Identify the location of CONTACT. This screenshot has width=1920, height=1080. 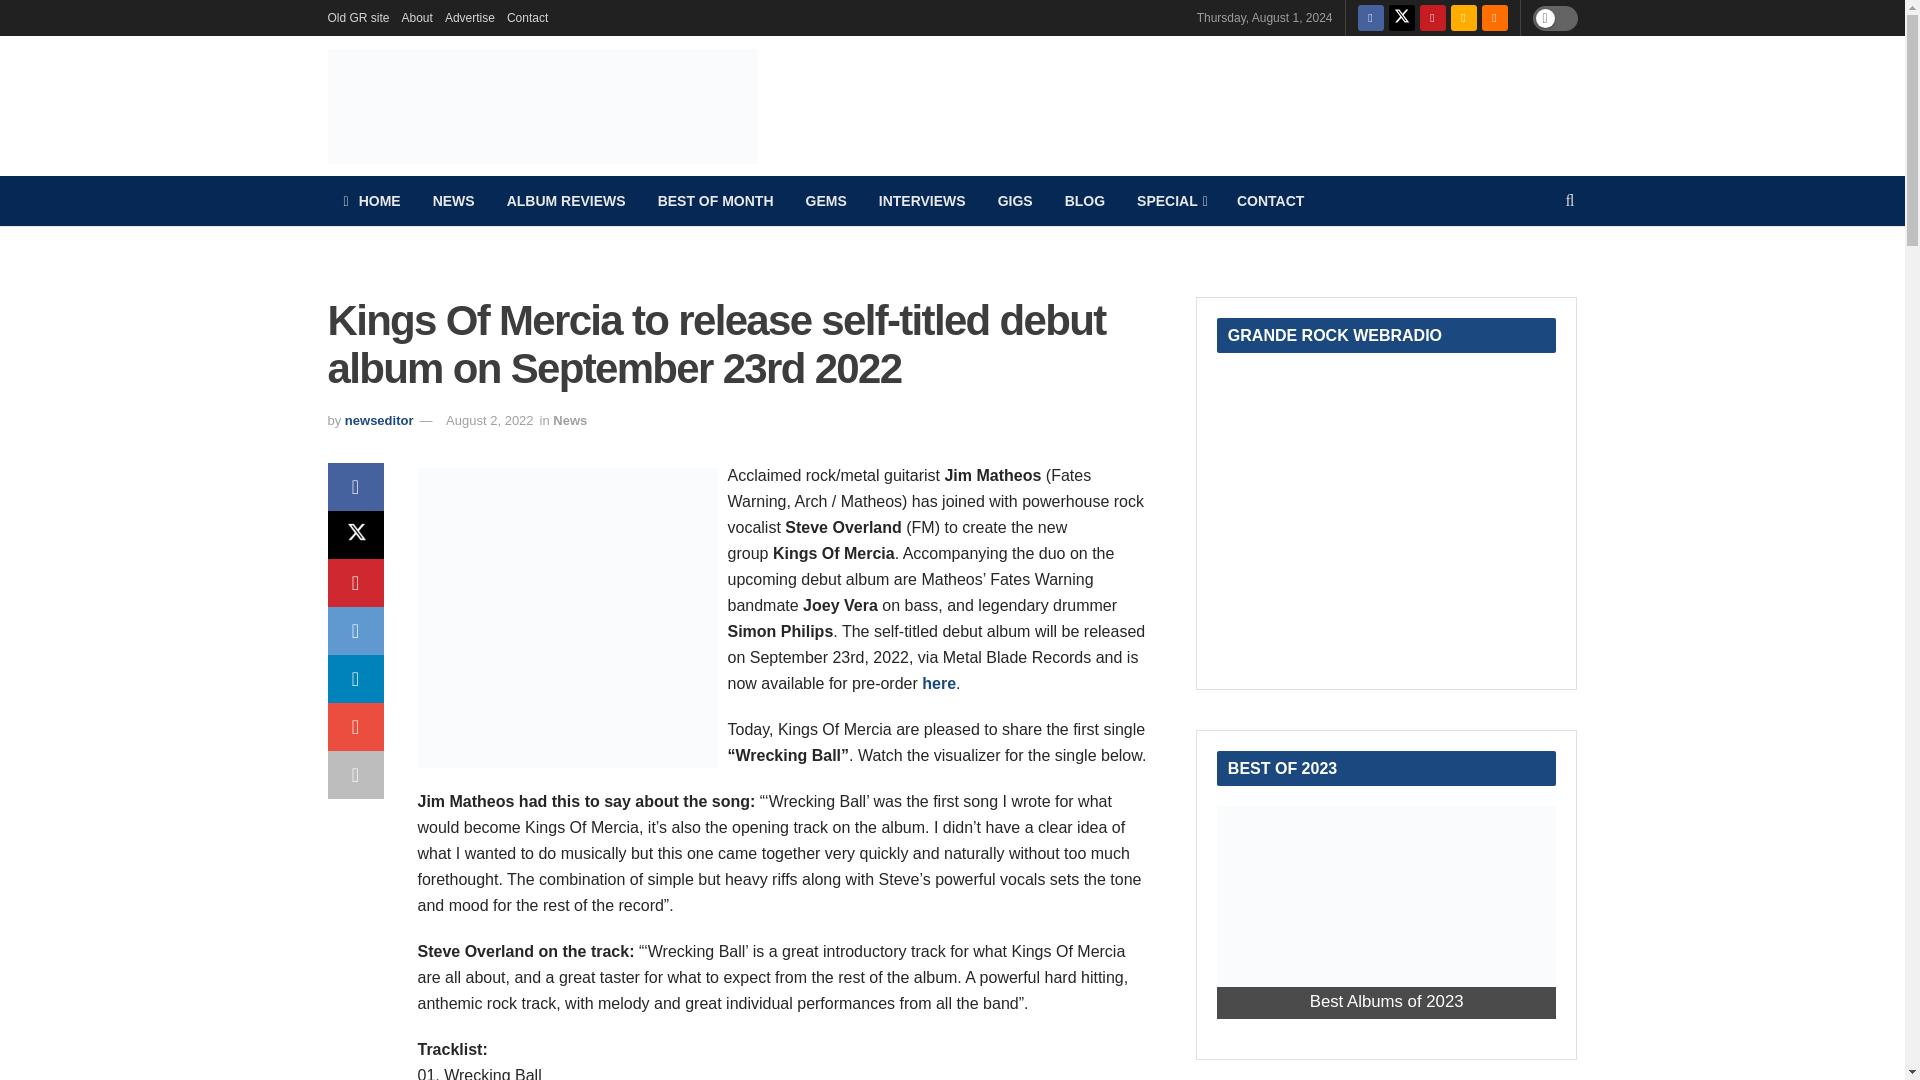
(1270, 200).